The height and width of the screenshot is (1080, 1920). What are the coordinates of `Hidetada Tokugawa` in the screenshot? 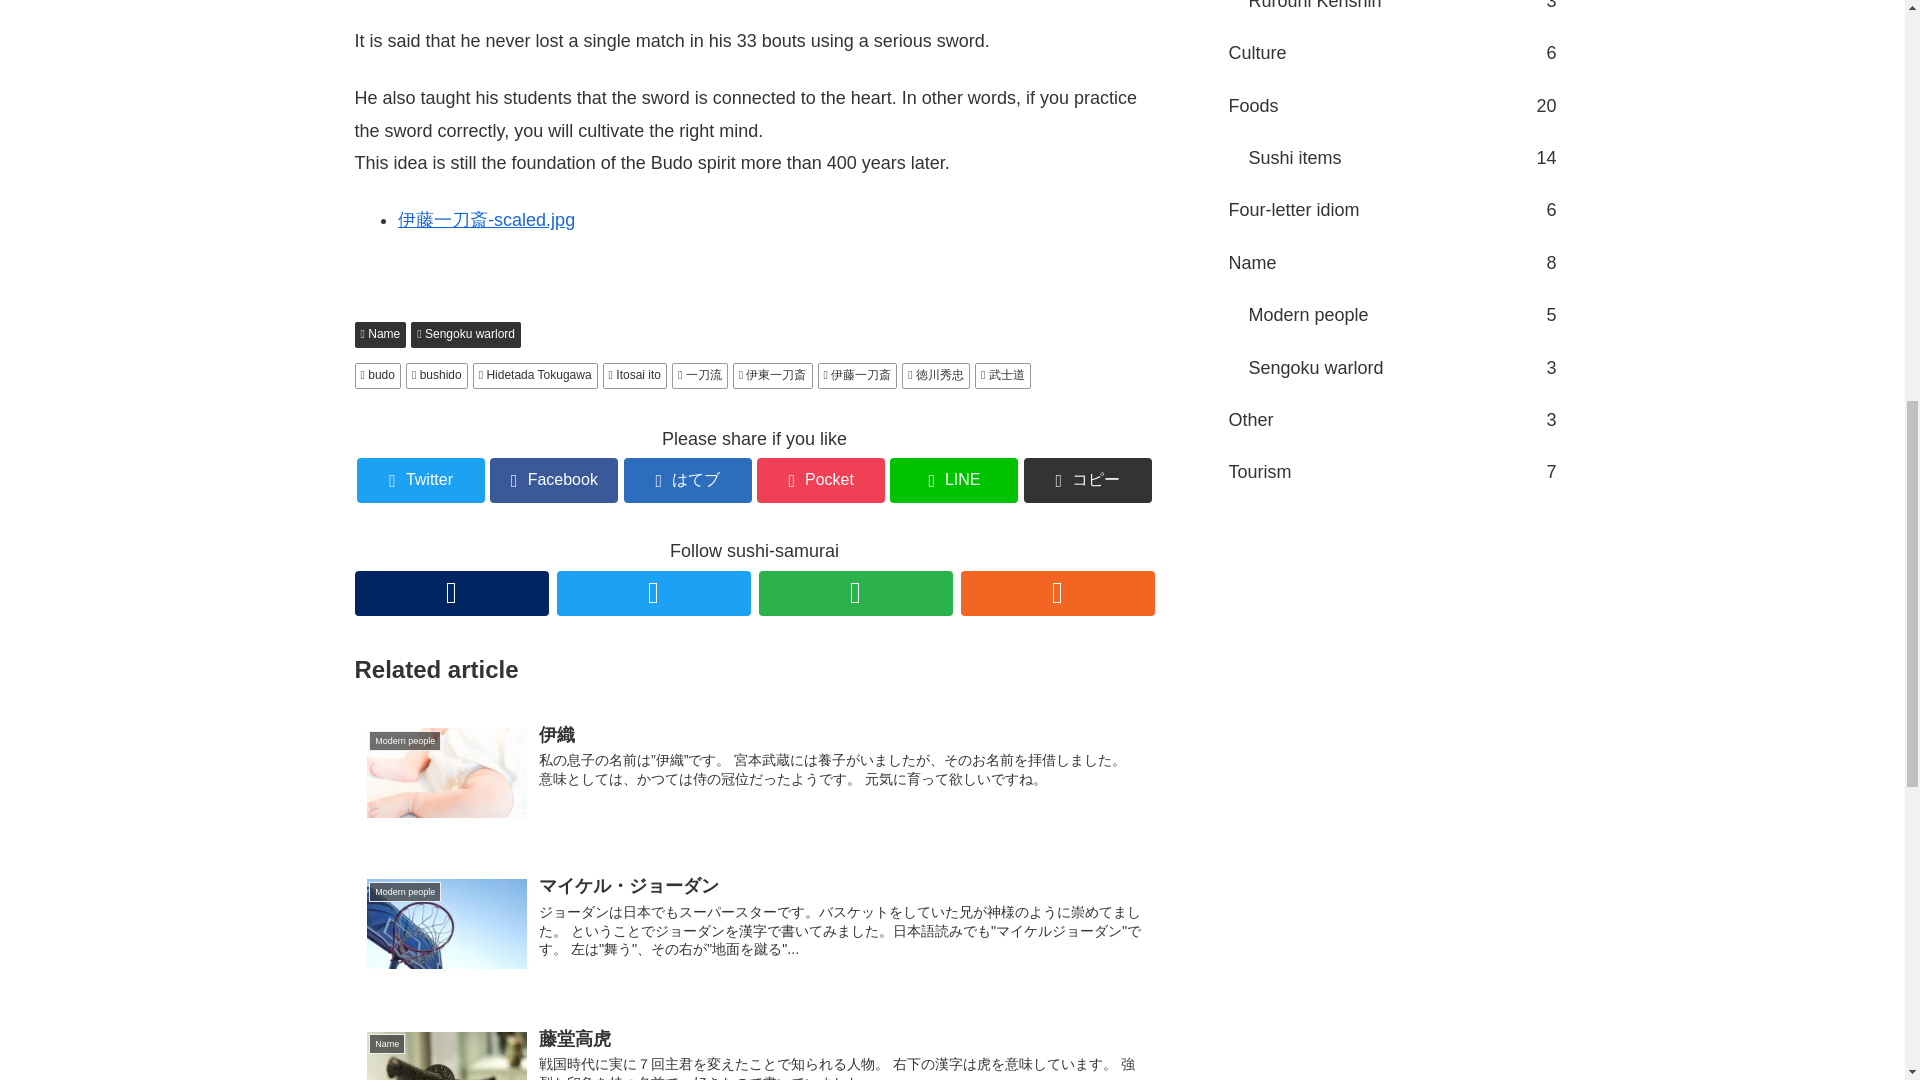 It's located at (534, 375).